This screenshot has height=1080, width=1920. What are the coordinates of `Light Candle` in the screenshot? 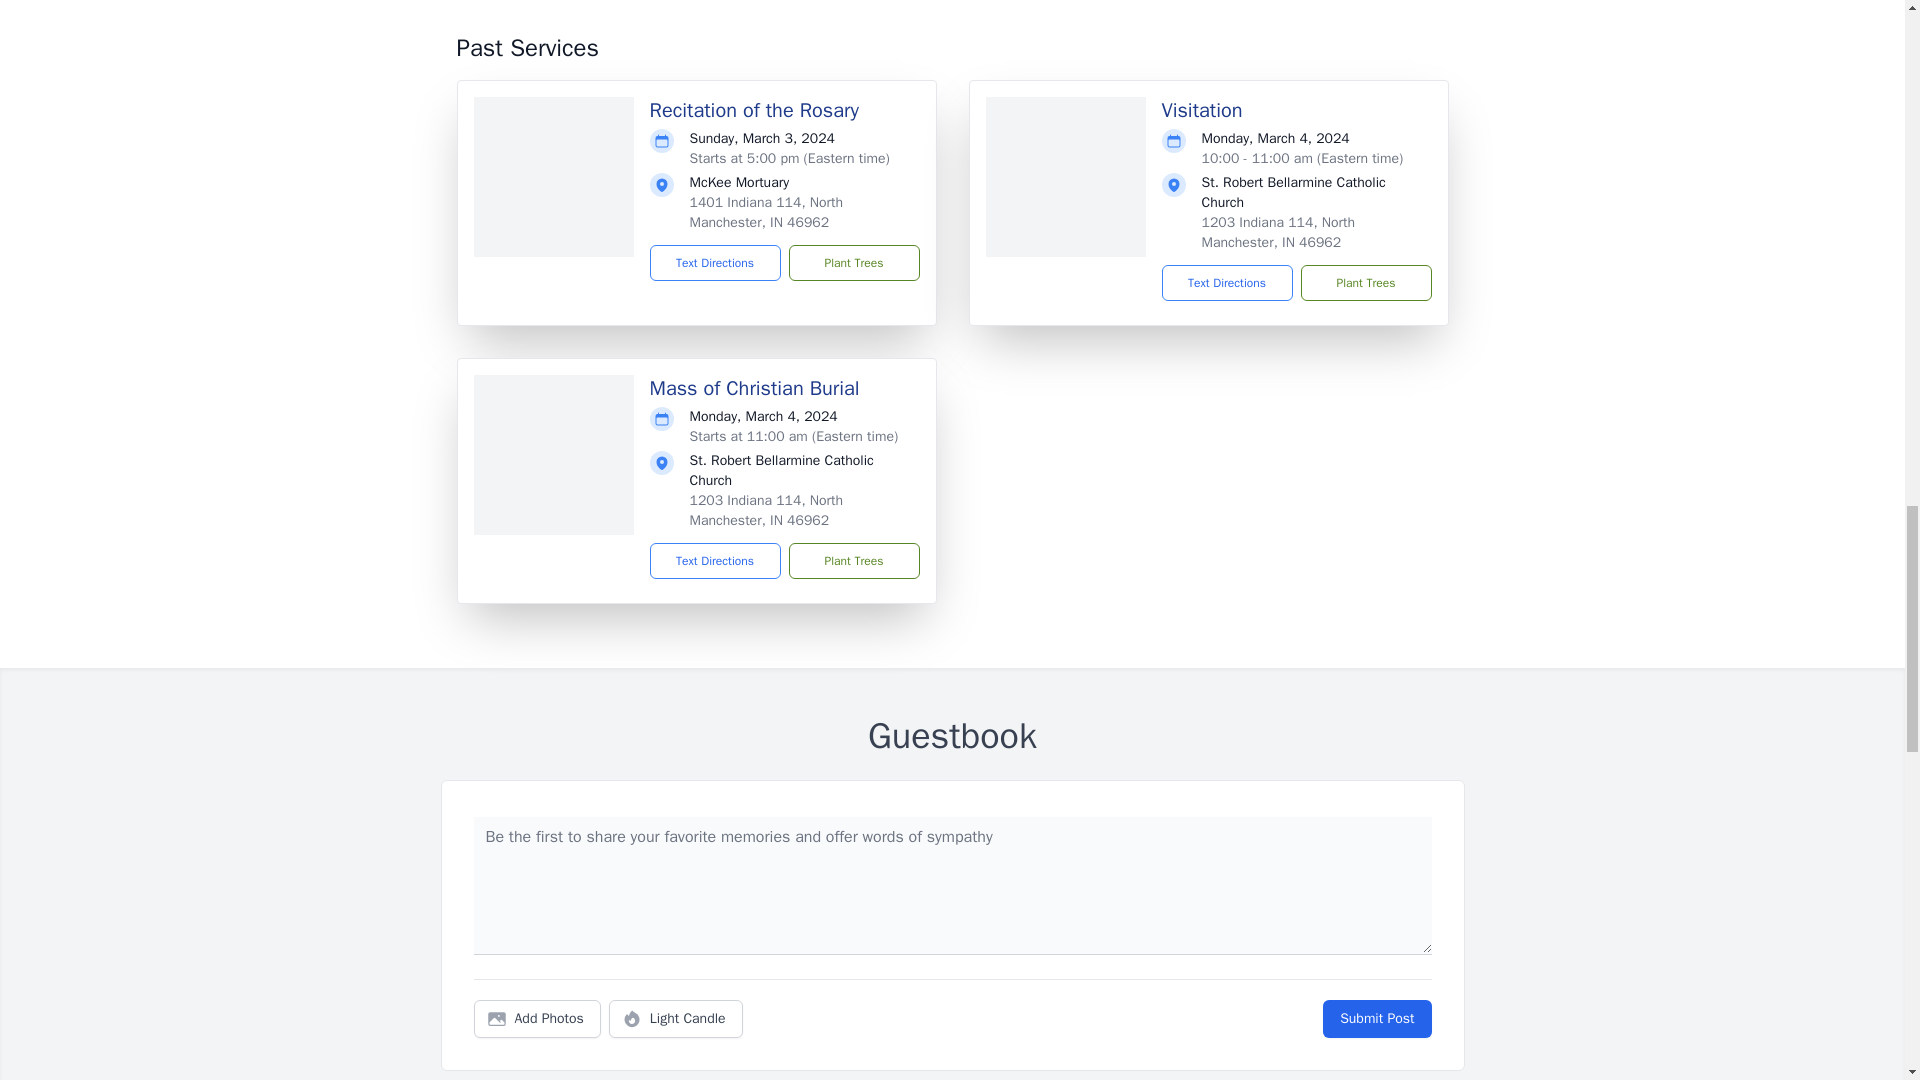 It's located at (676, 1018).